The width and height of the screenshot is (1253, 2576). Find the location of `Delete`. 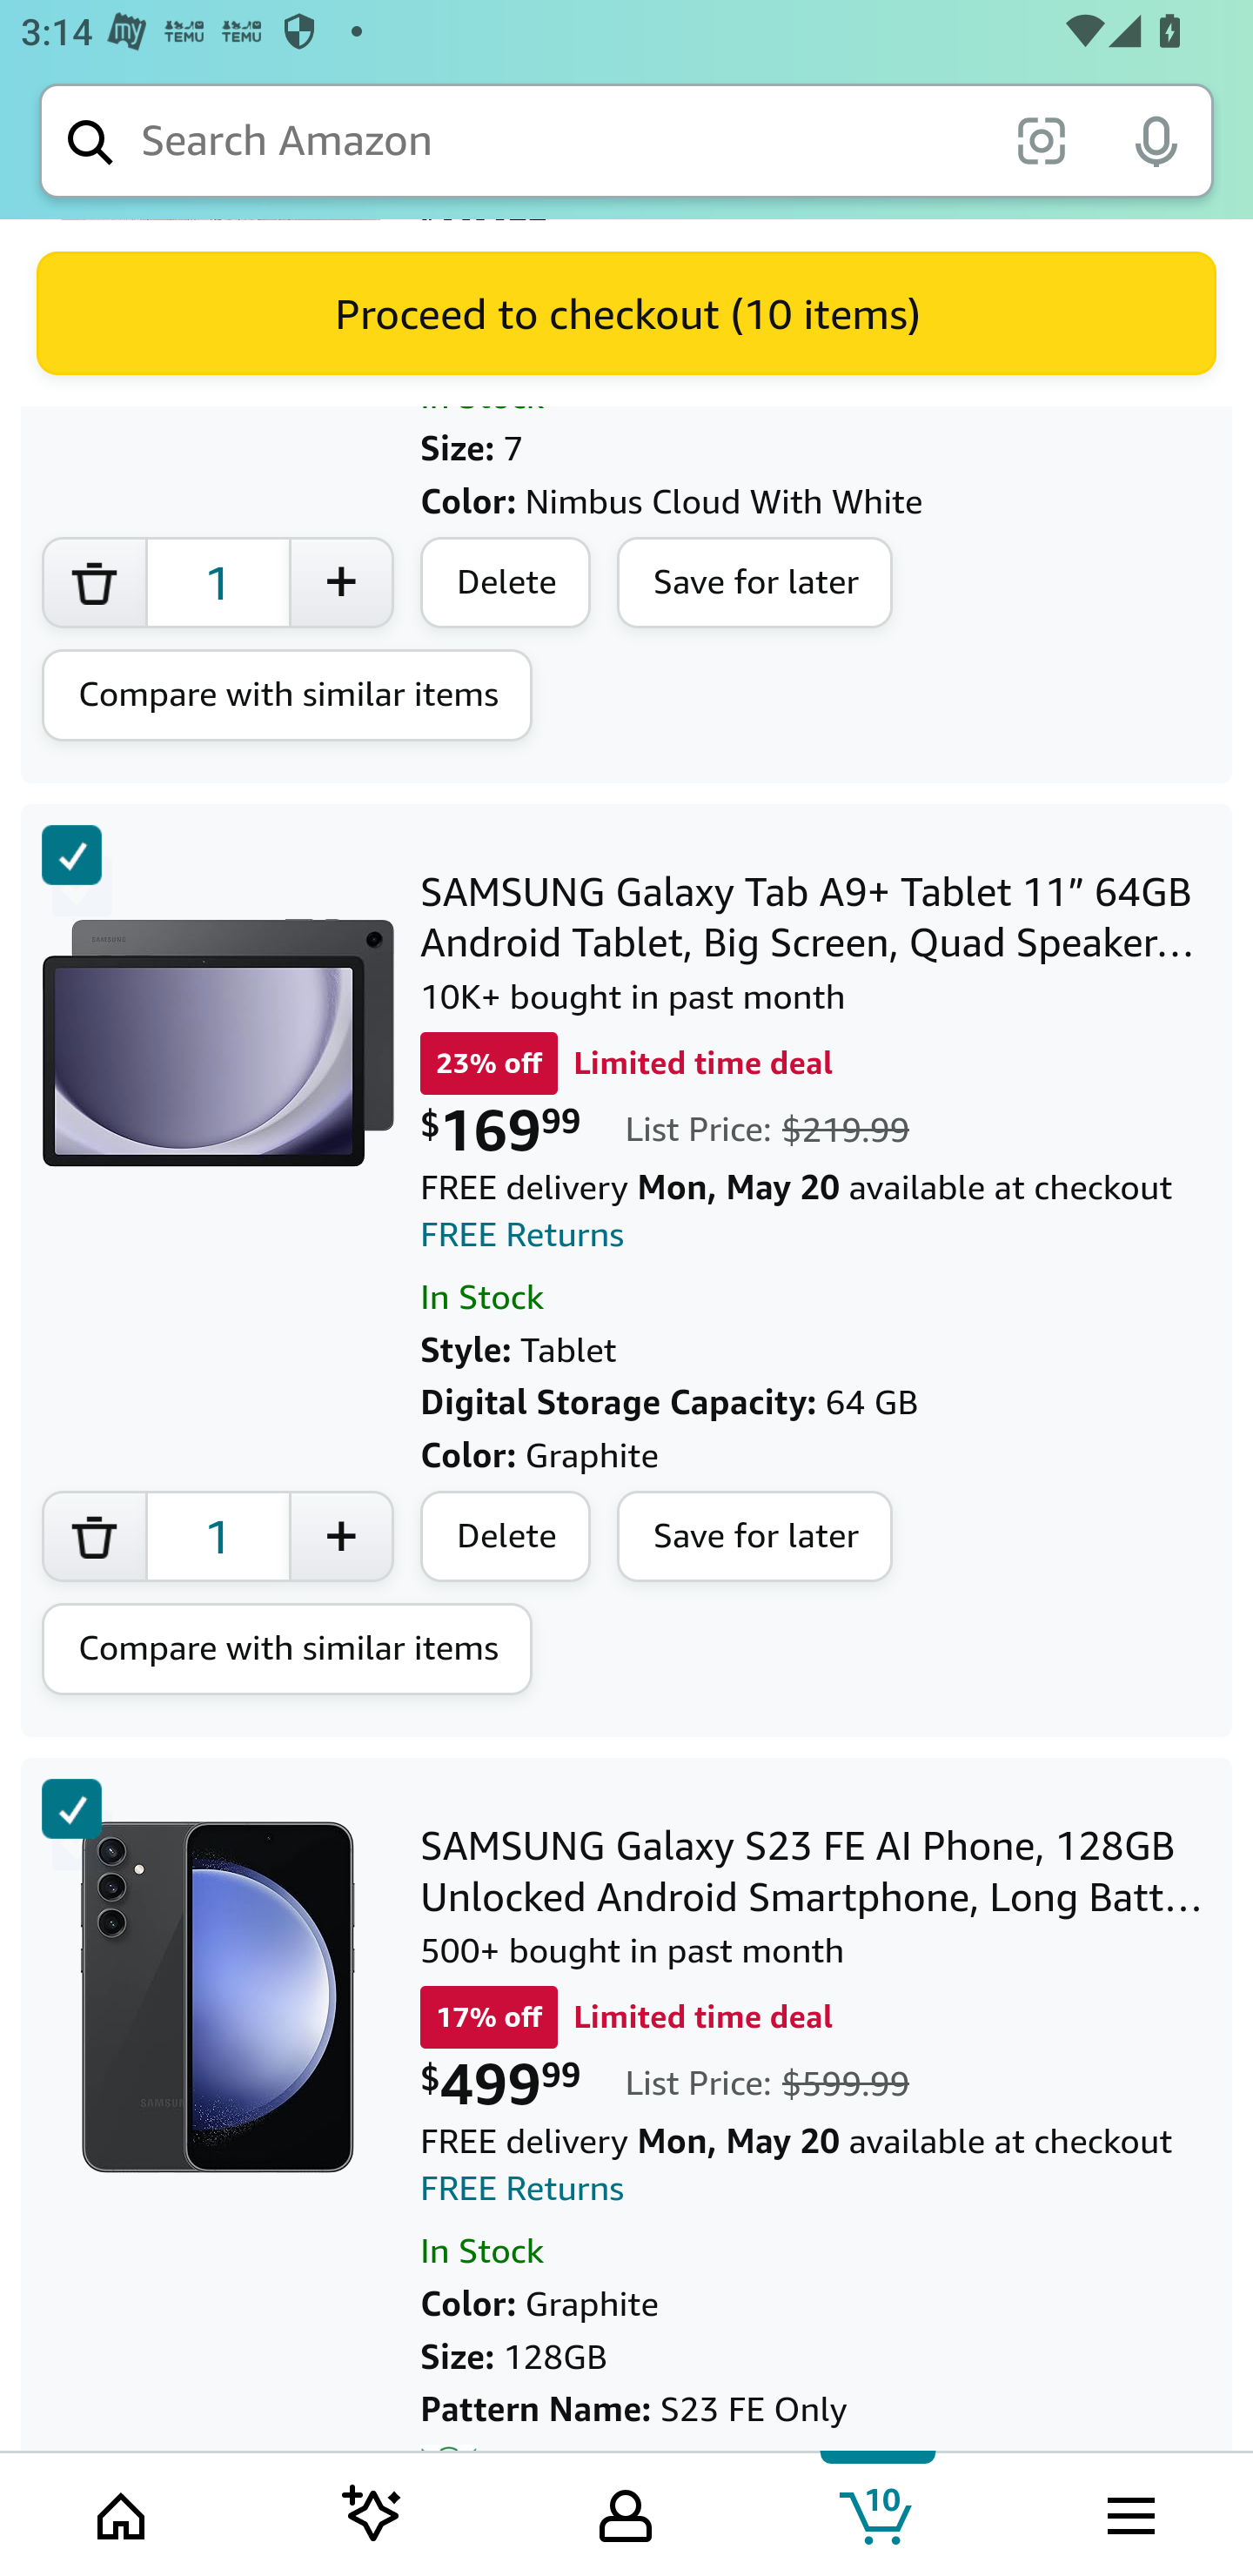

Delete is located at coordinates (506, 1537).